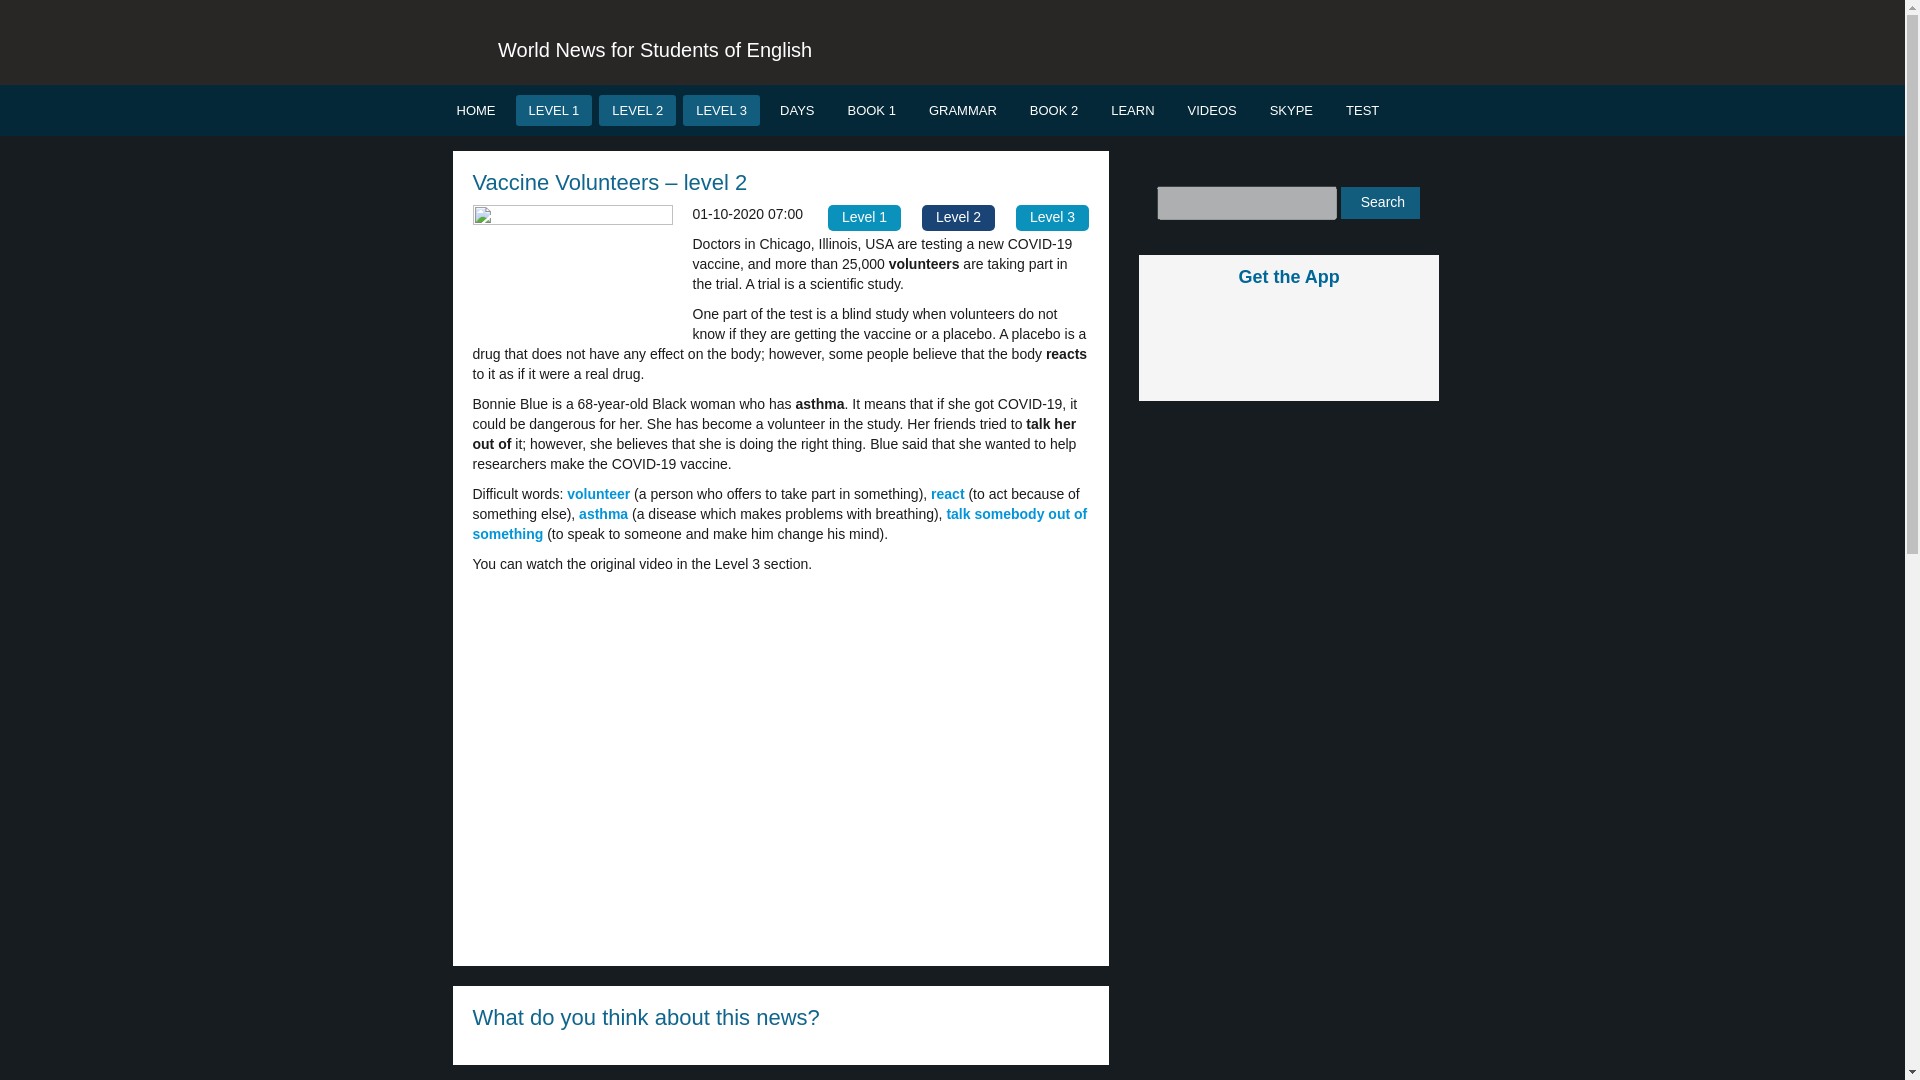 Image resolution: width=1920 pixels, height=1080 pixels. I want to click on LEARN, so click(1132, 110).